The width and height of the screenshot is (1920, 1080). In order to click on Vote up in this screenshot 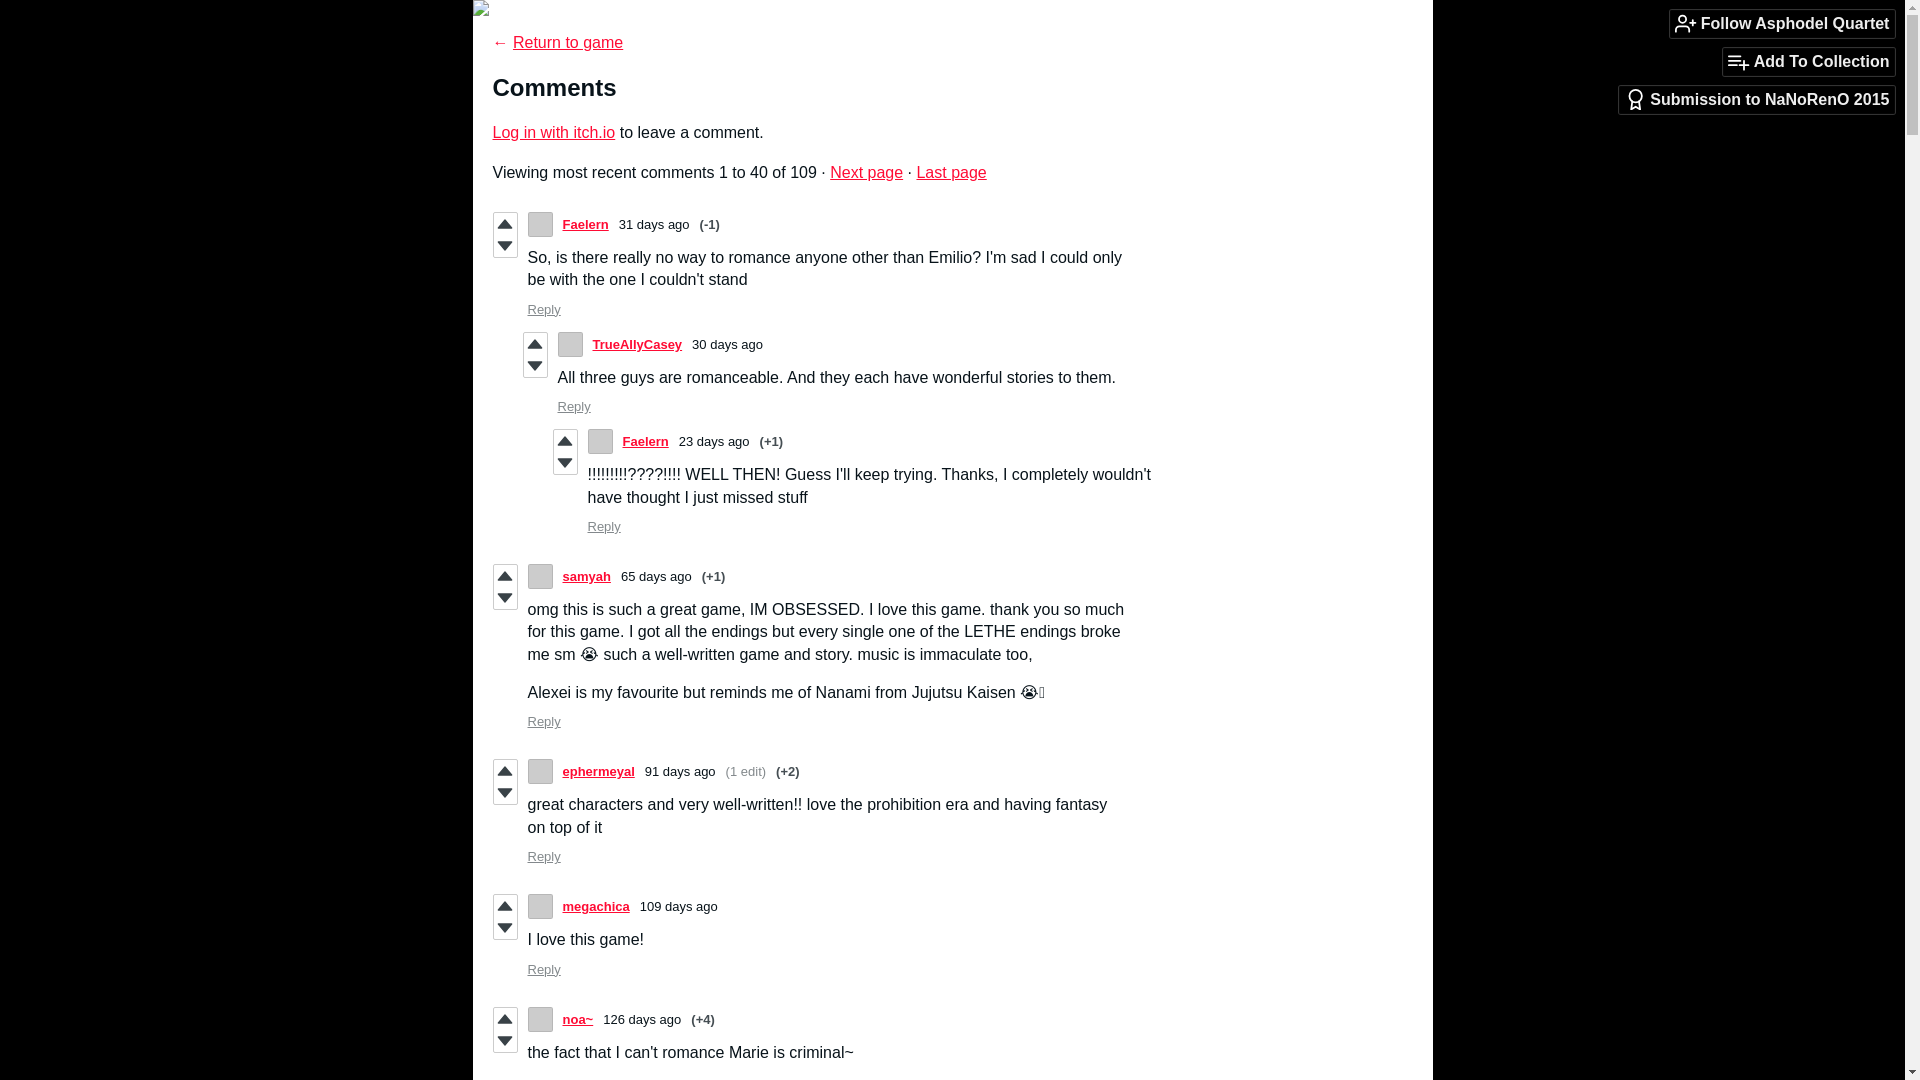, I will do `click(504, 906)`.